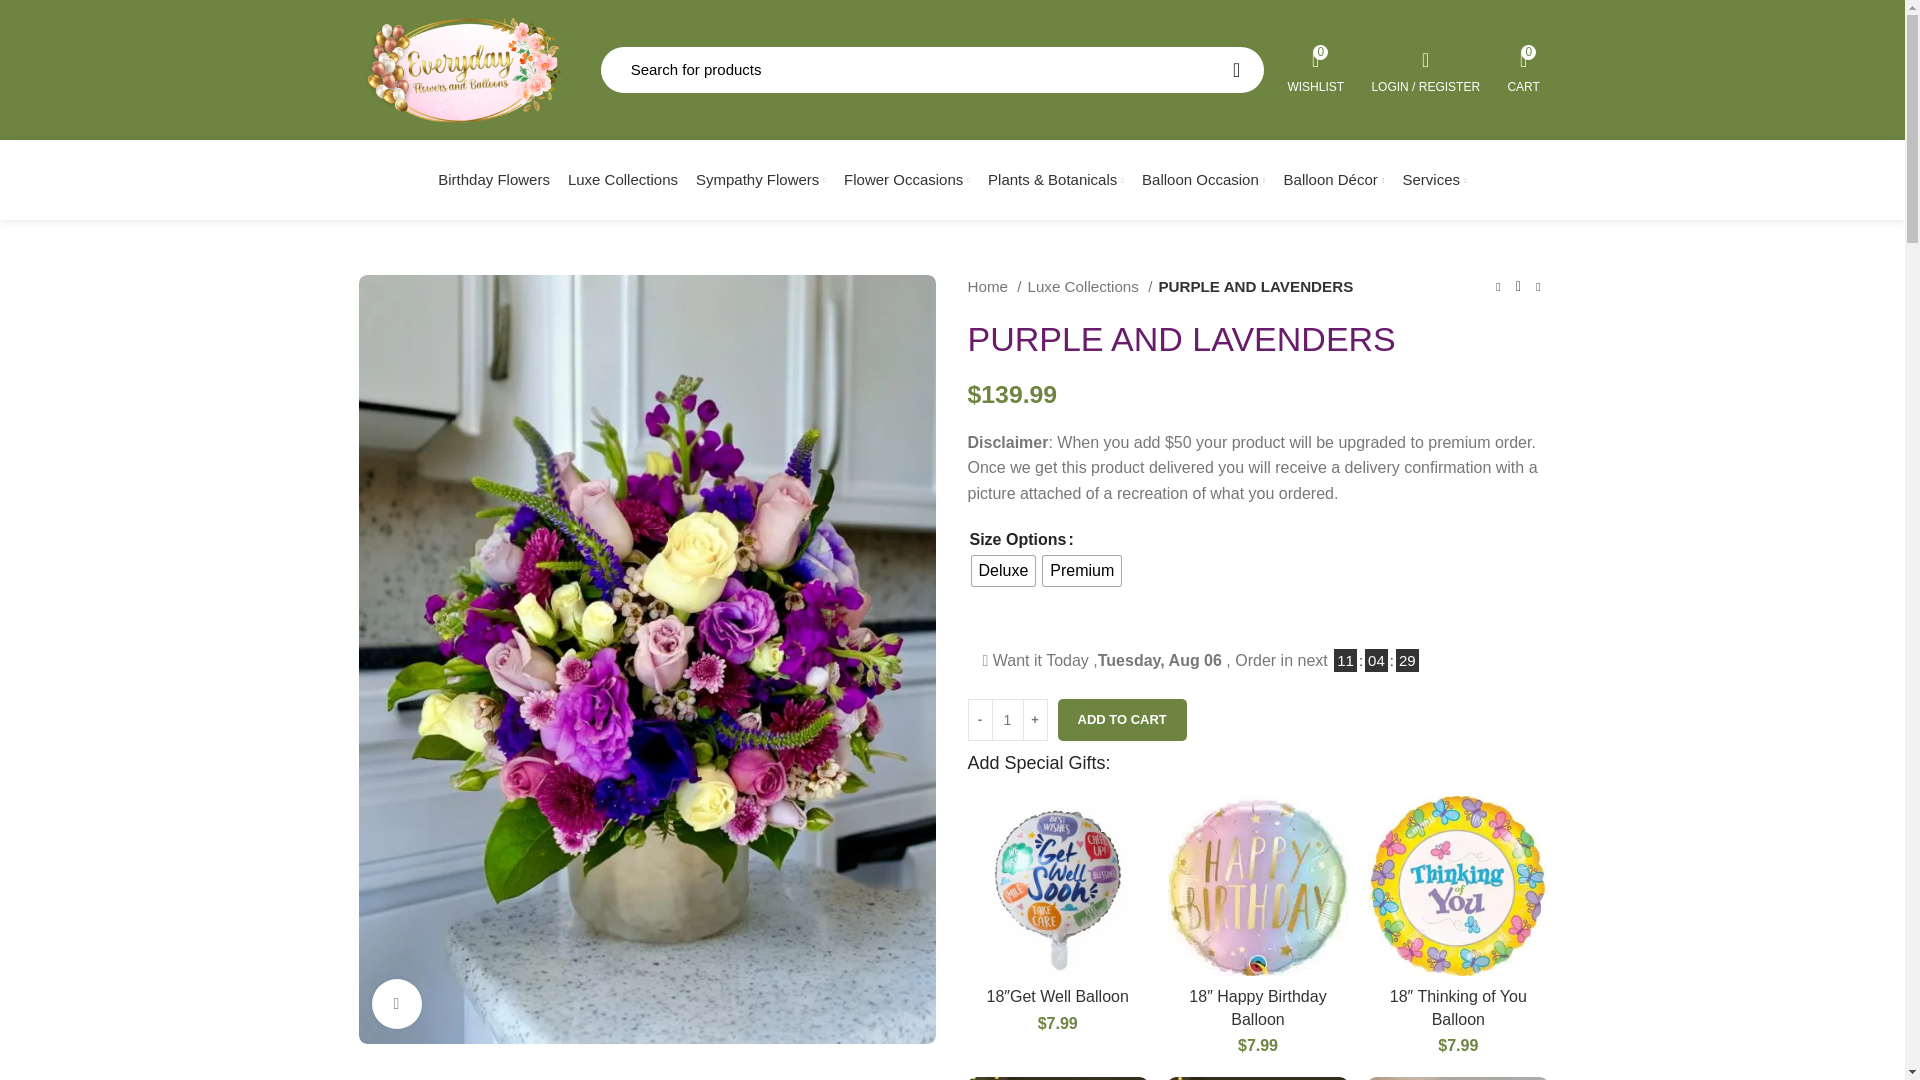 The image size is (1920, 1080). What do you see at coordinates (1426, 69) in the screenshot?
I see `Luxe Collections` at bounding box center [1426, 69].